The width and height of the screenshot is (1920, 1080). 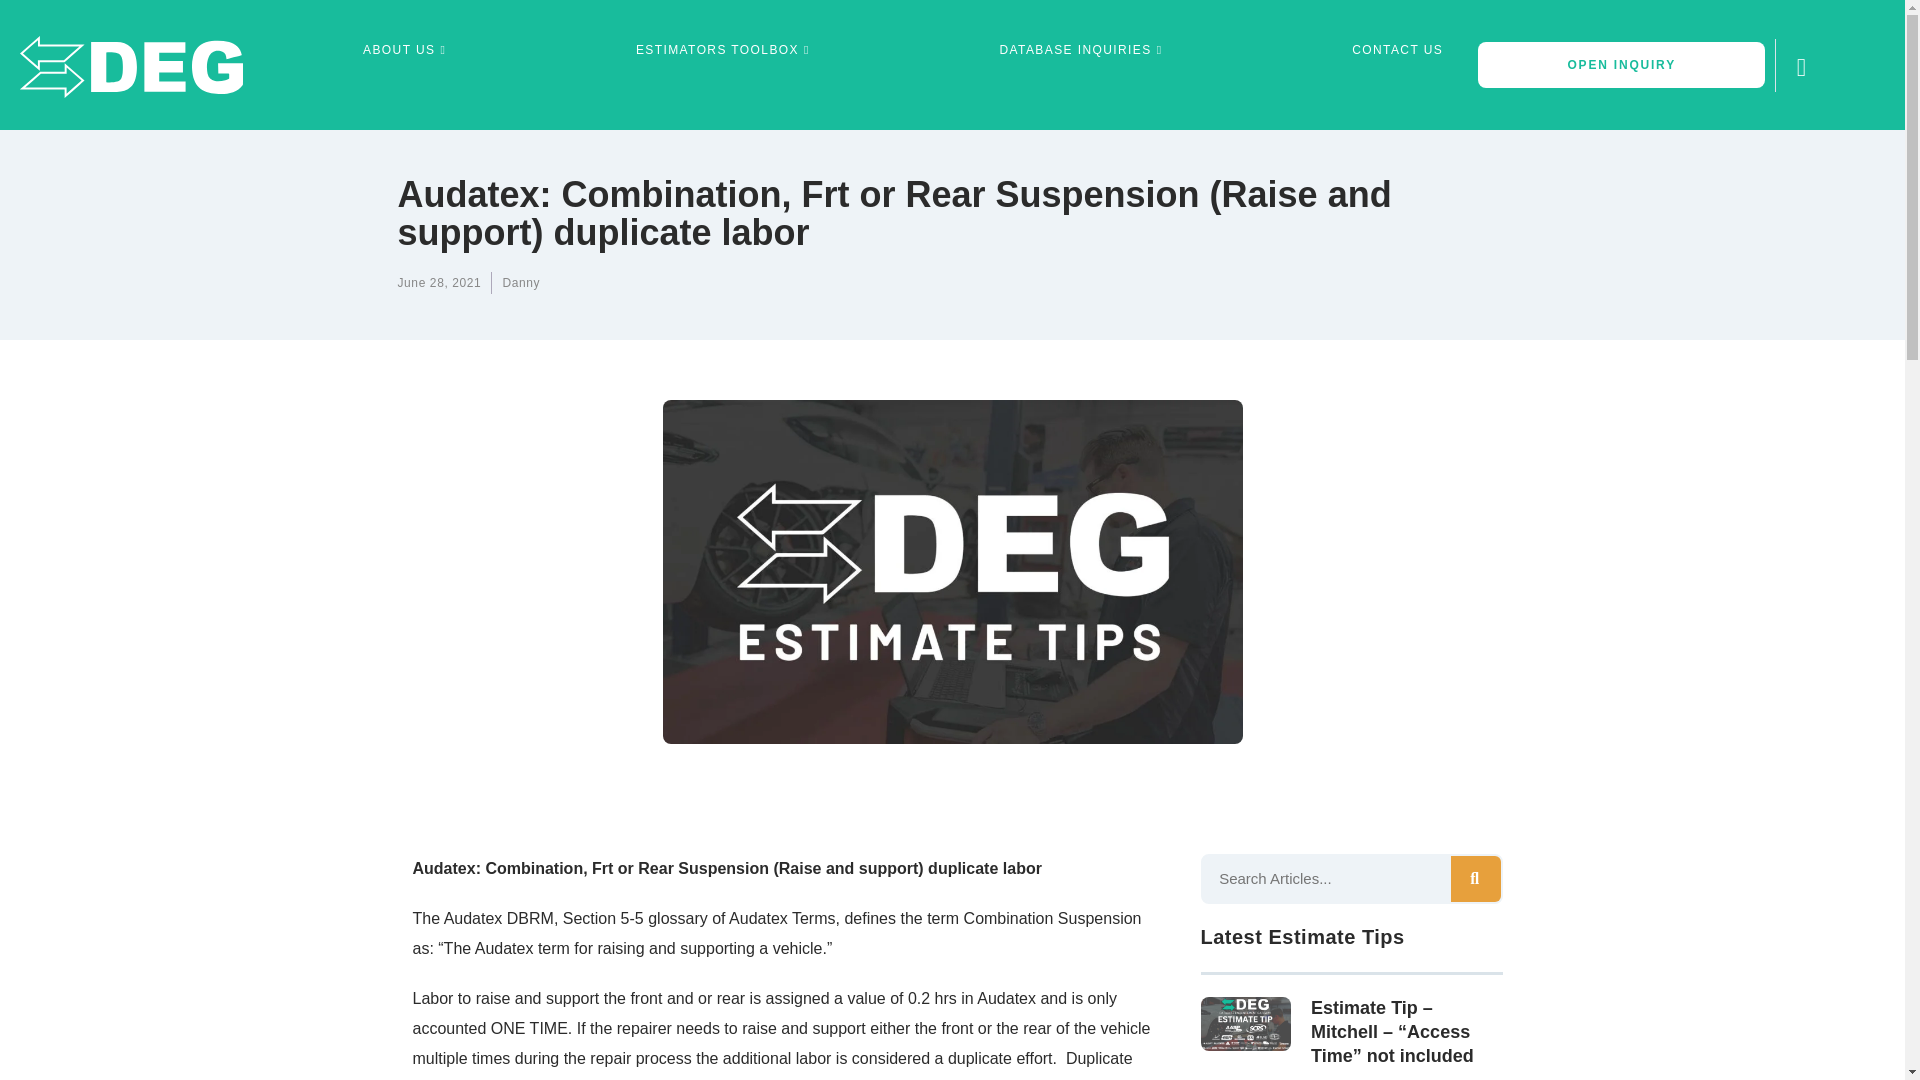 What do you see at coordinates (1398, 50) in the screenshot?
I see `CONTACT US` at bounding box center [1398, 50].